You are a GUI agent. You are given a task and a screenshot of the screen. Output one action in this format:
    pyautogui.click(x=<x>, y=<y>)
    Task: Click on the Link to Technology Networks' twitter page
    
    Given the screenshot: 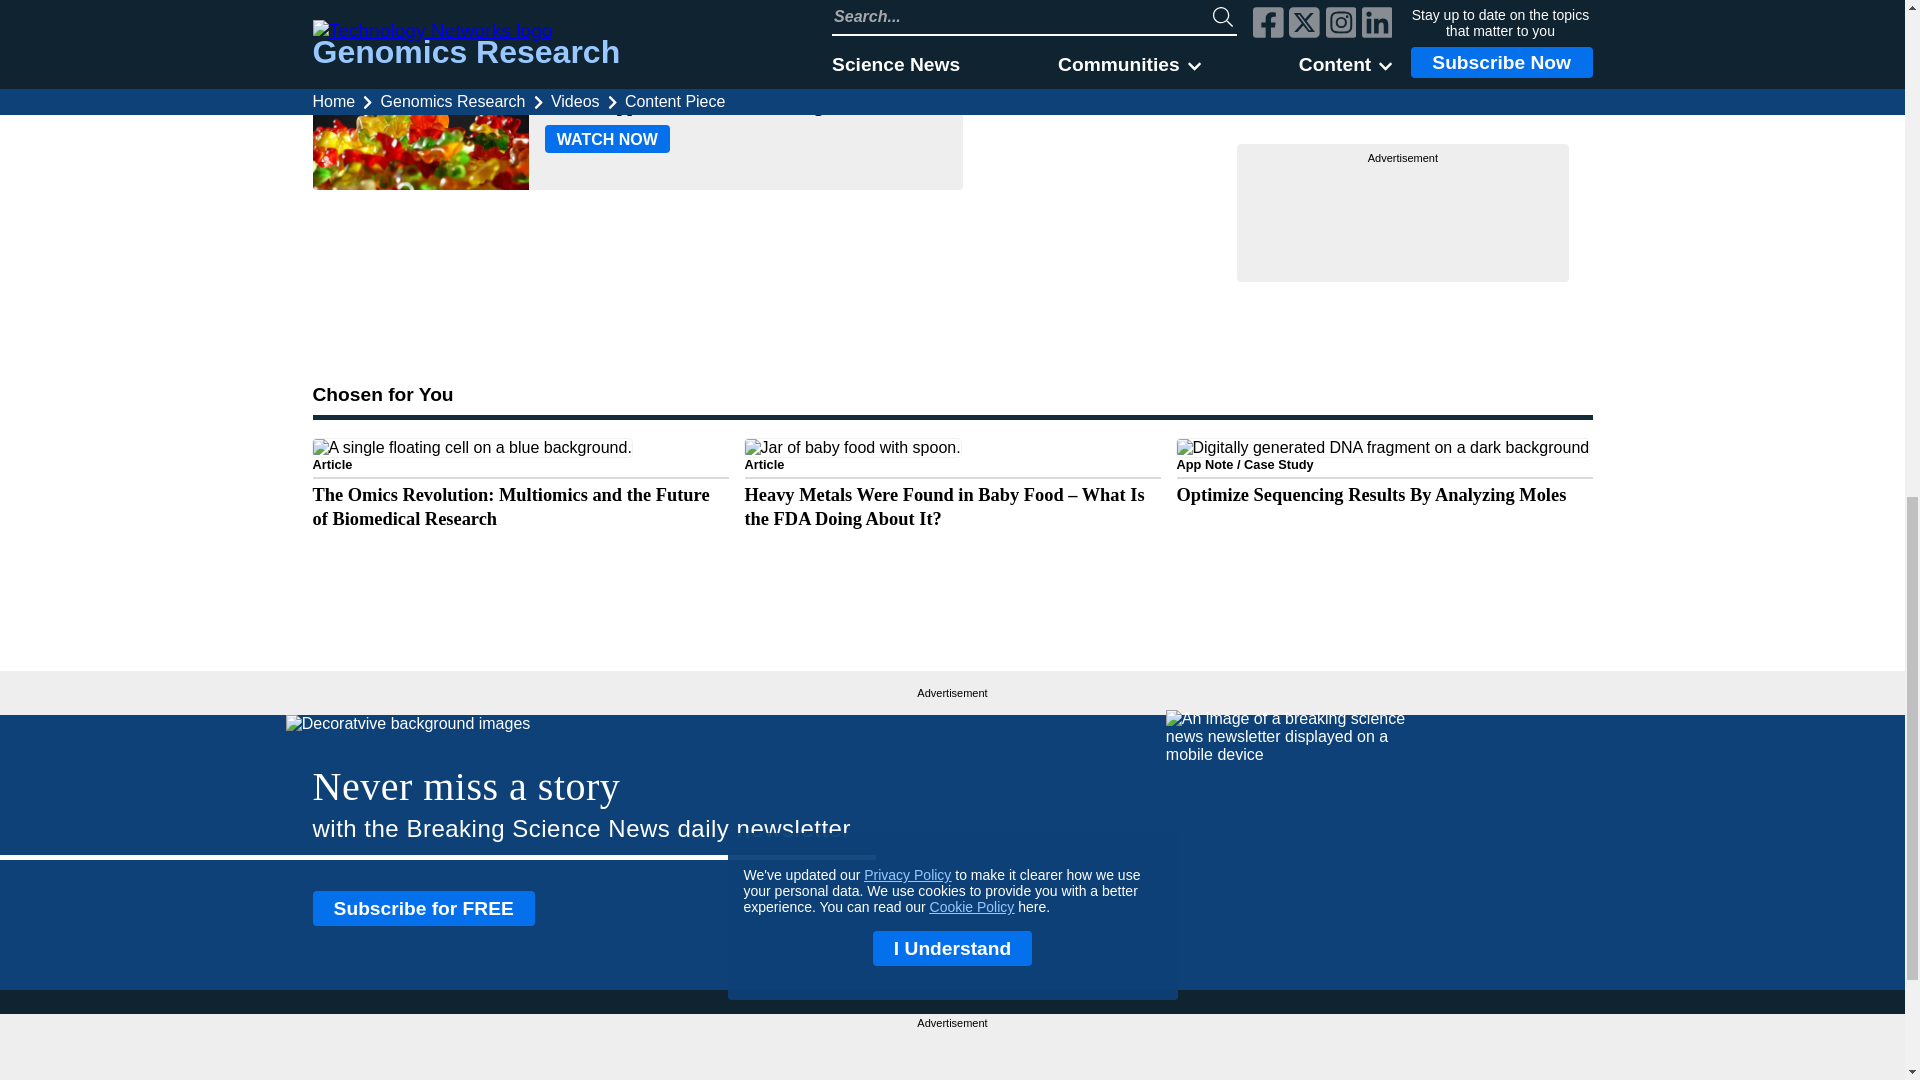 What is the action you would take?
    pyautogui.click(x=1508, y=1054)
    